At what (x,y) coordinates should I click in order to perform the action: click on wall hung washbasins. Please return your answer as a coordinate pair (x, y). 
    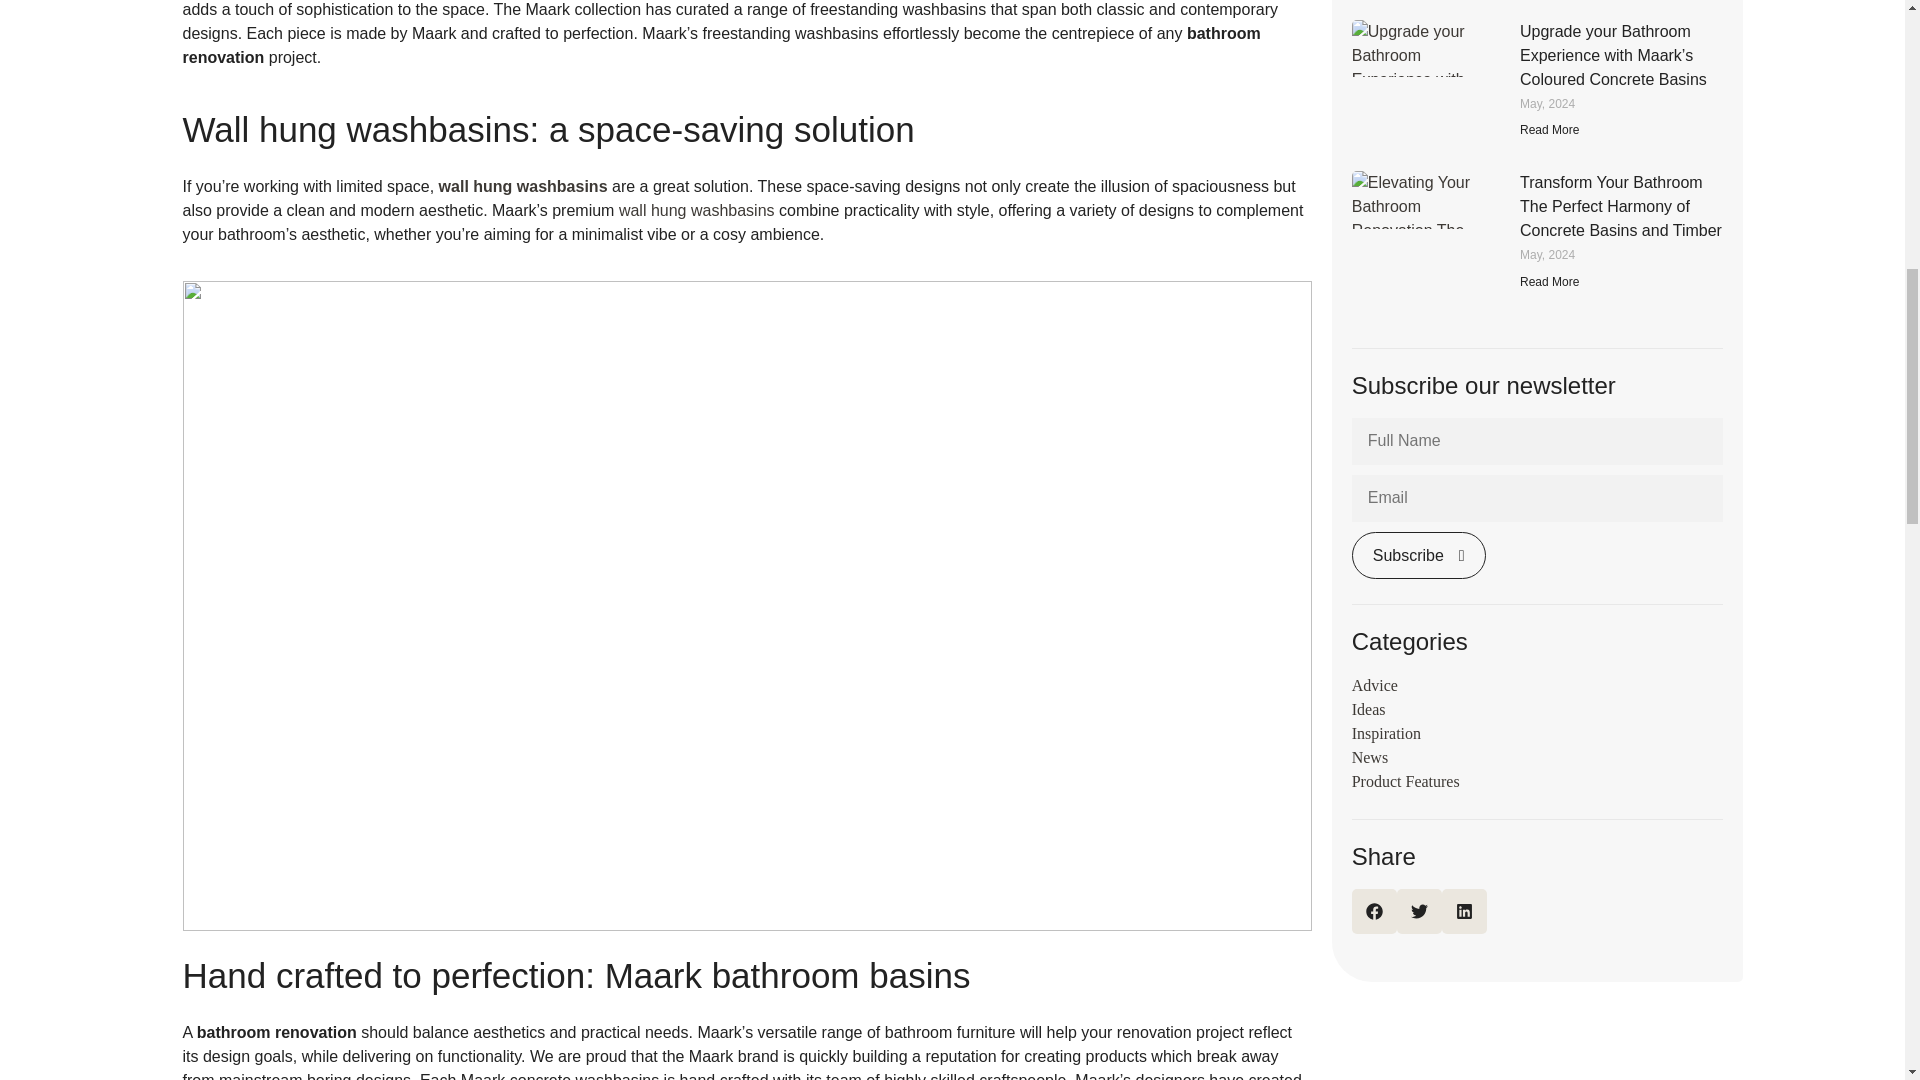
    Looking at the image, I should click on (524, 186).